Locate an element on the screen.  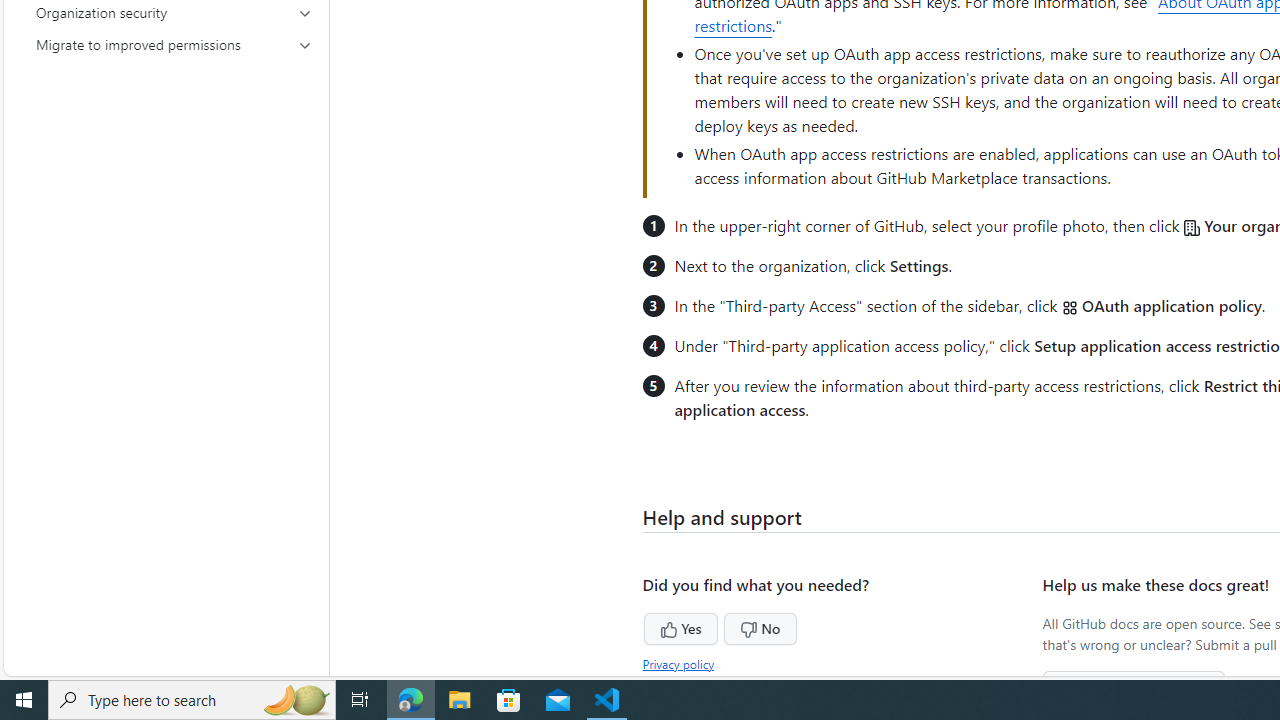
Migrate to improved permissions is located at coordinates (174, 44).